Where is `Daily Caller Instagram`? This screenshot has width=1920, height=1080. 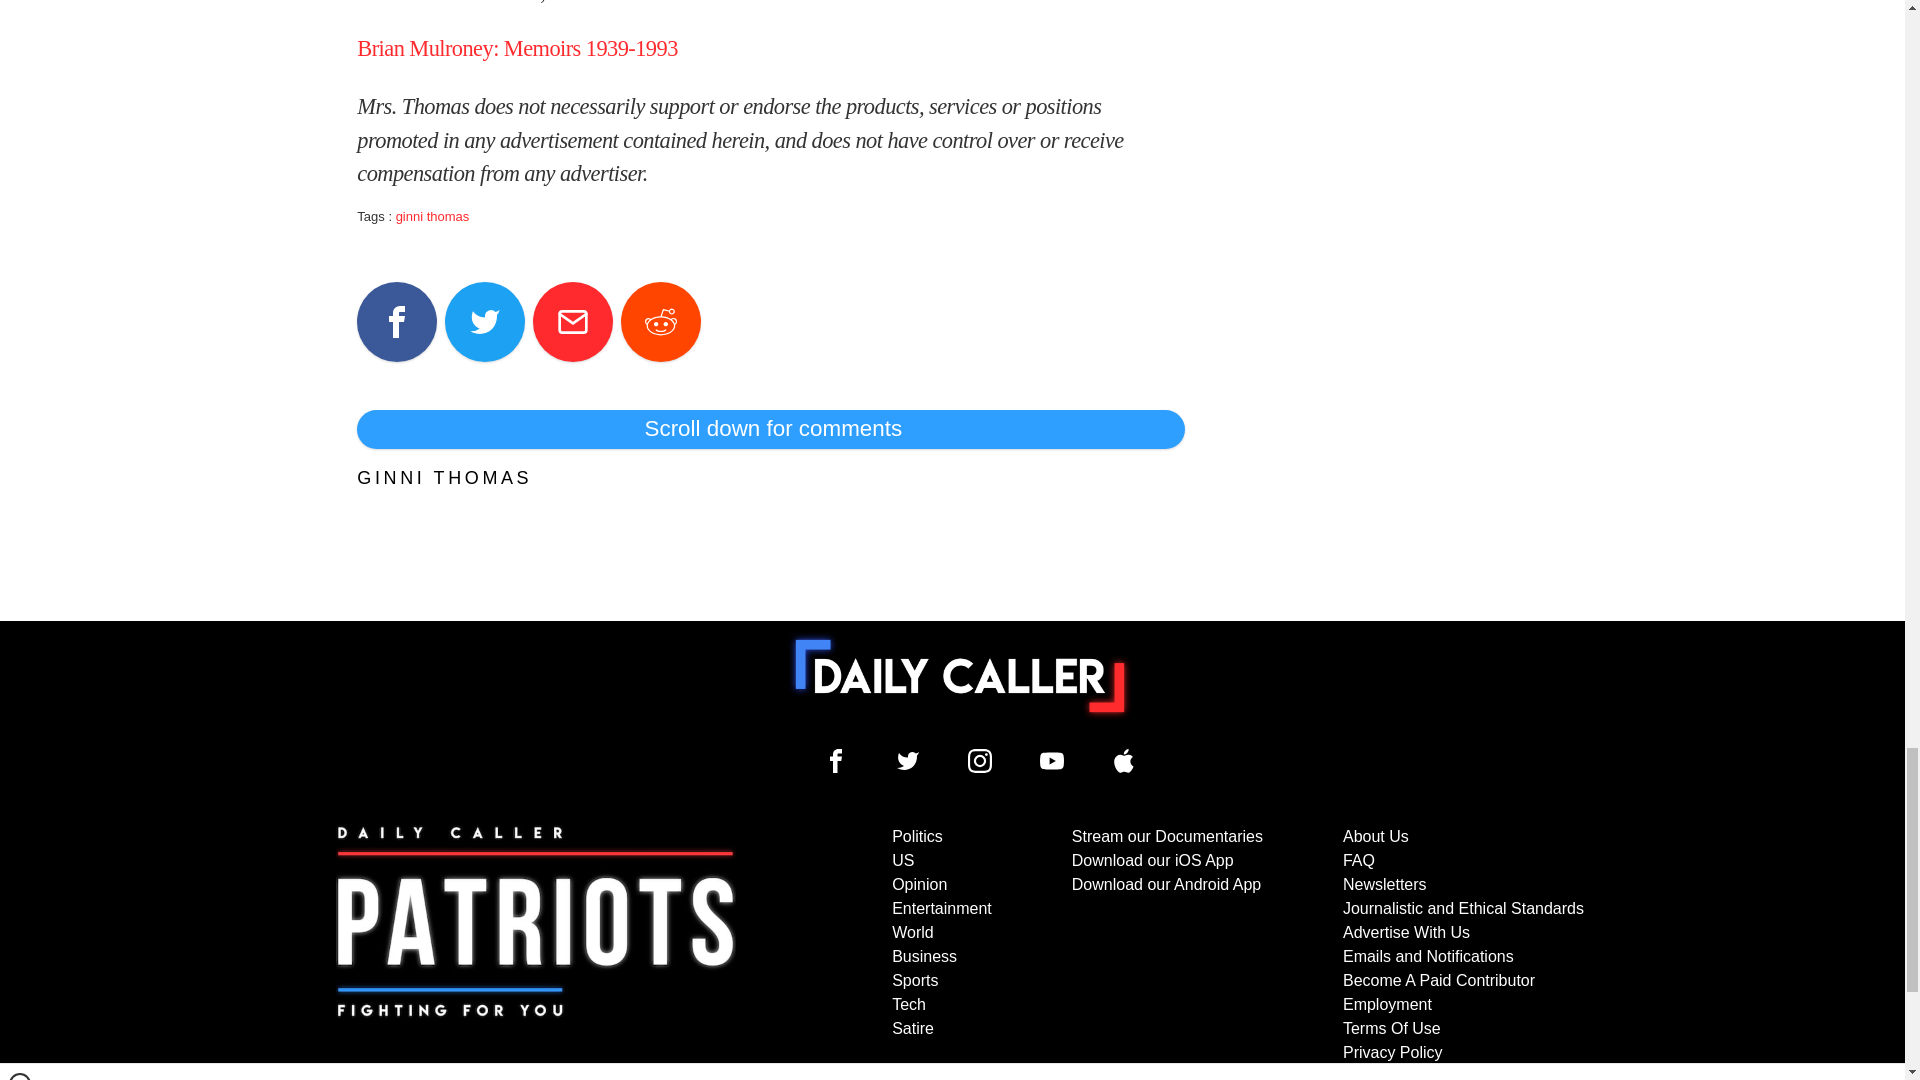
Daily Caller Instagram is located at coordinates (980, 761).